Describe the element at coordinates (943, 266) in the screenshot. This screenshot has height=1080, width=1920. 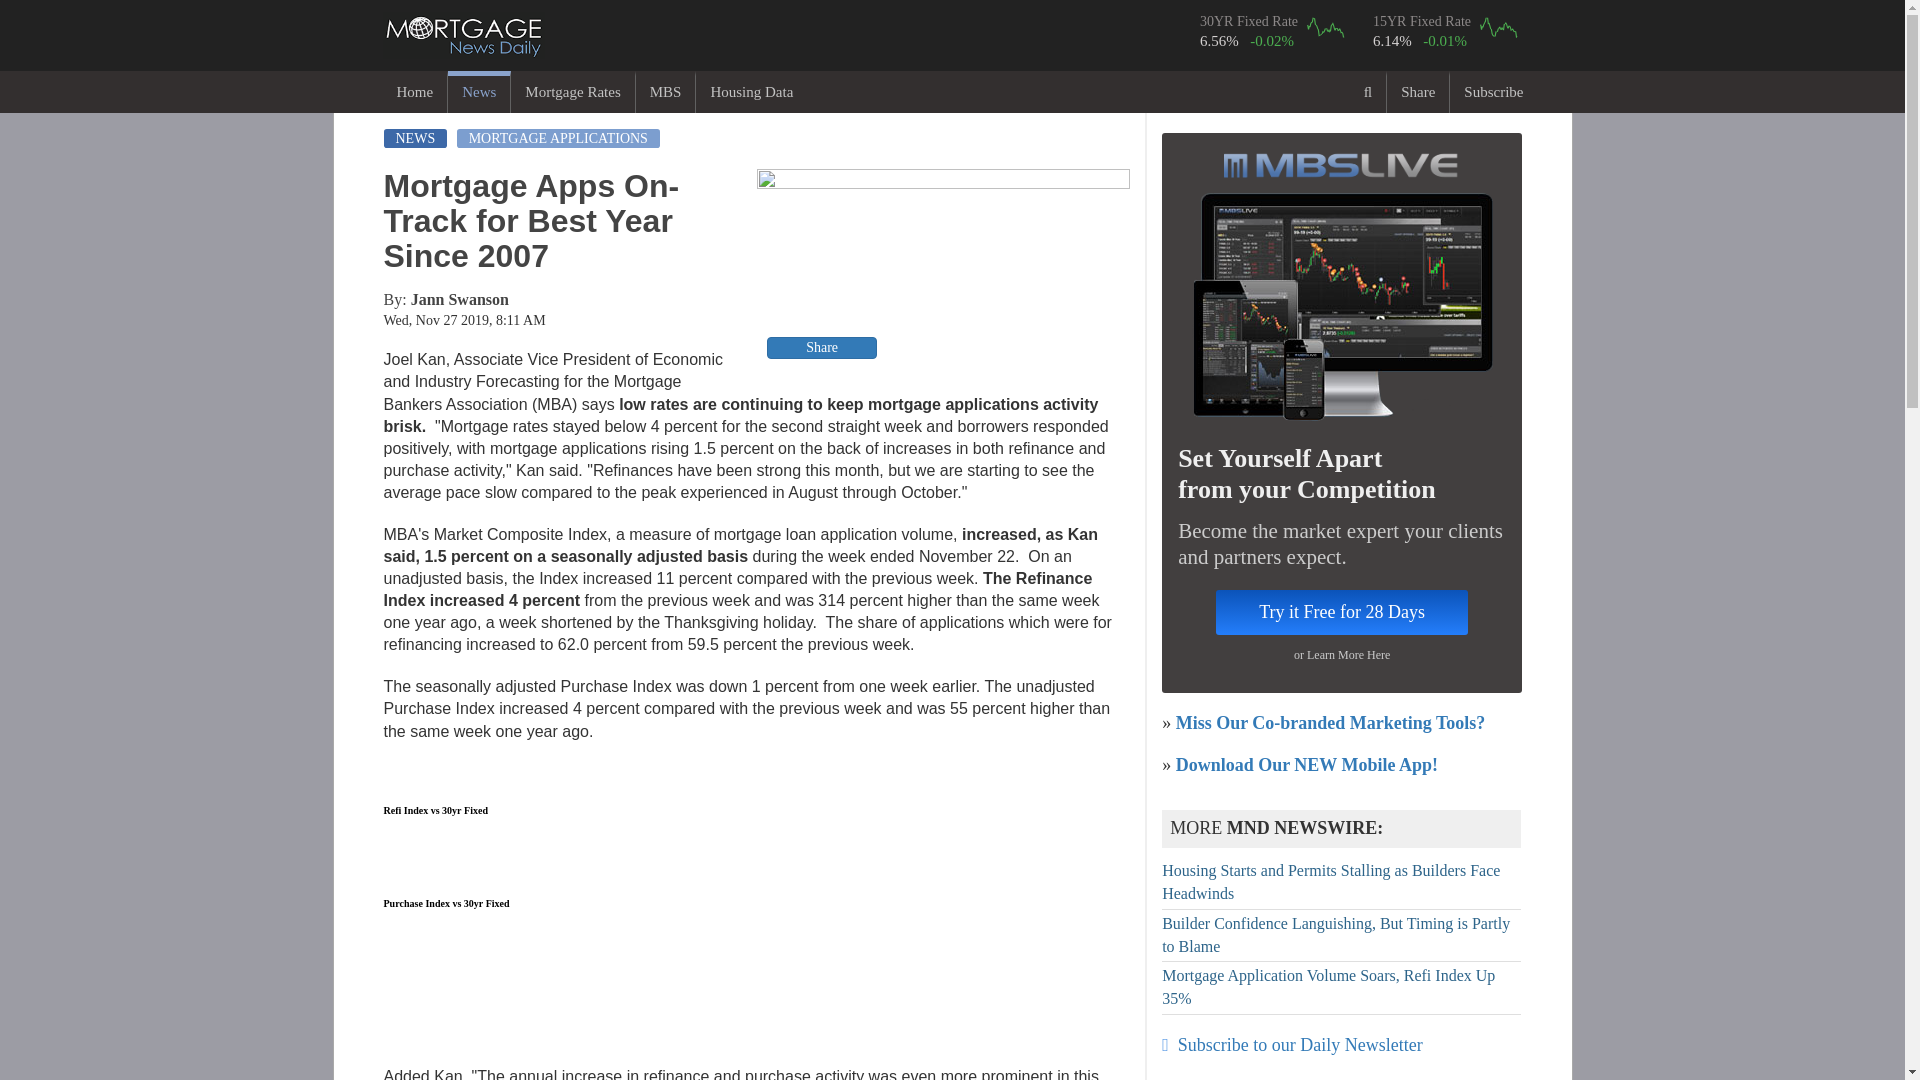
I see `Preview` at that location.